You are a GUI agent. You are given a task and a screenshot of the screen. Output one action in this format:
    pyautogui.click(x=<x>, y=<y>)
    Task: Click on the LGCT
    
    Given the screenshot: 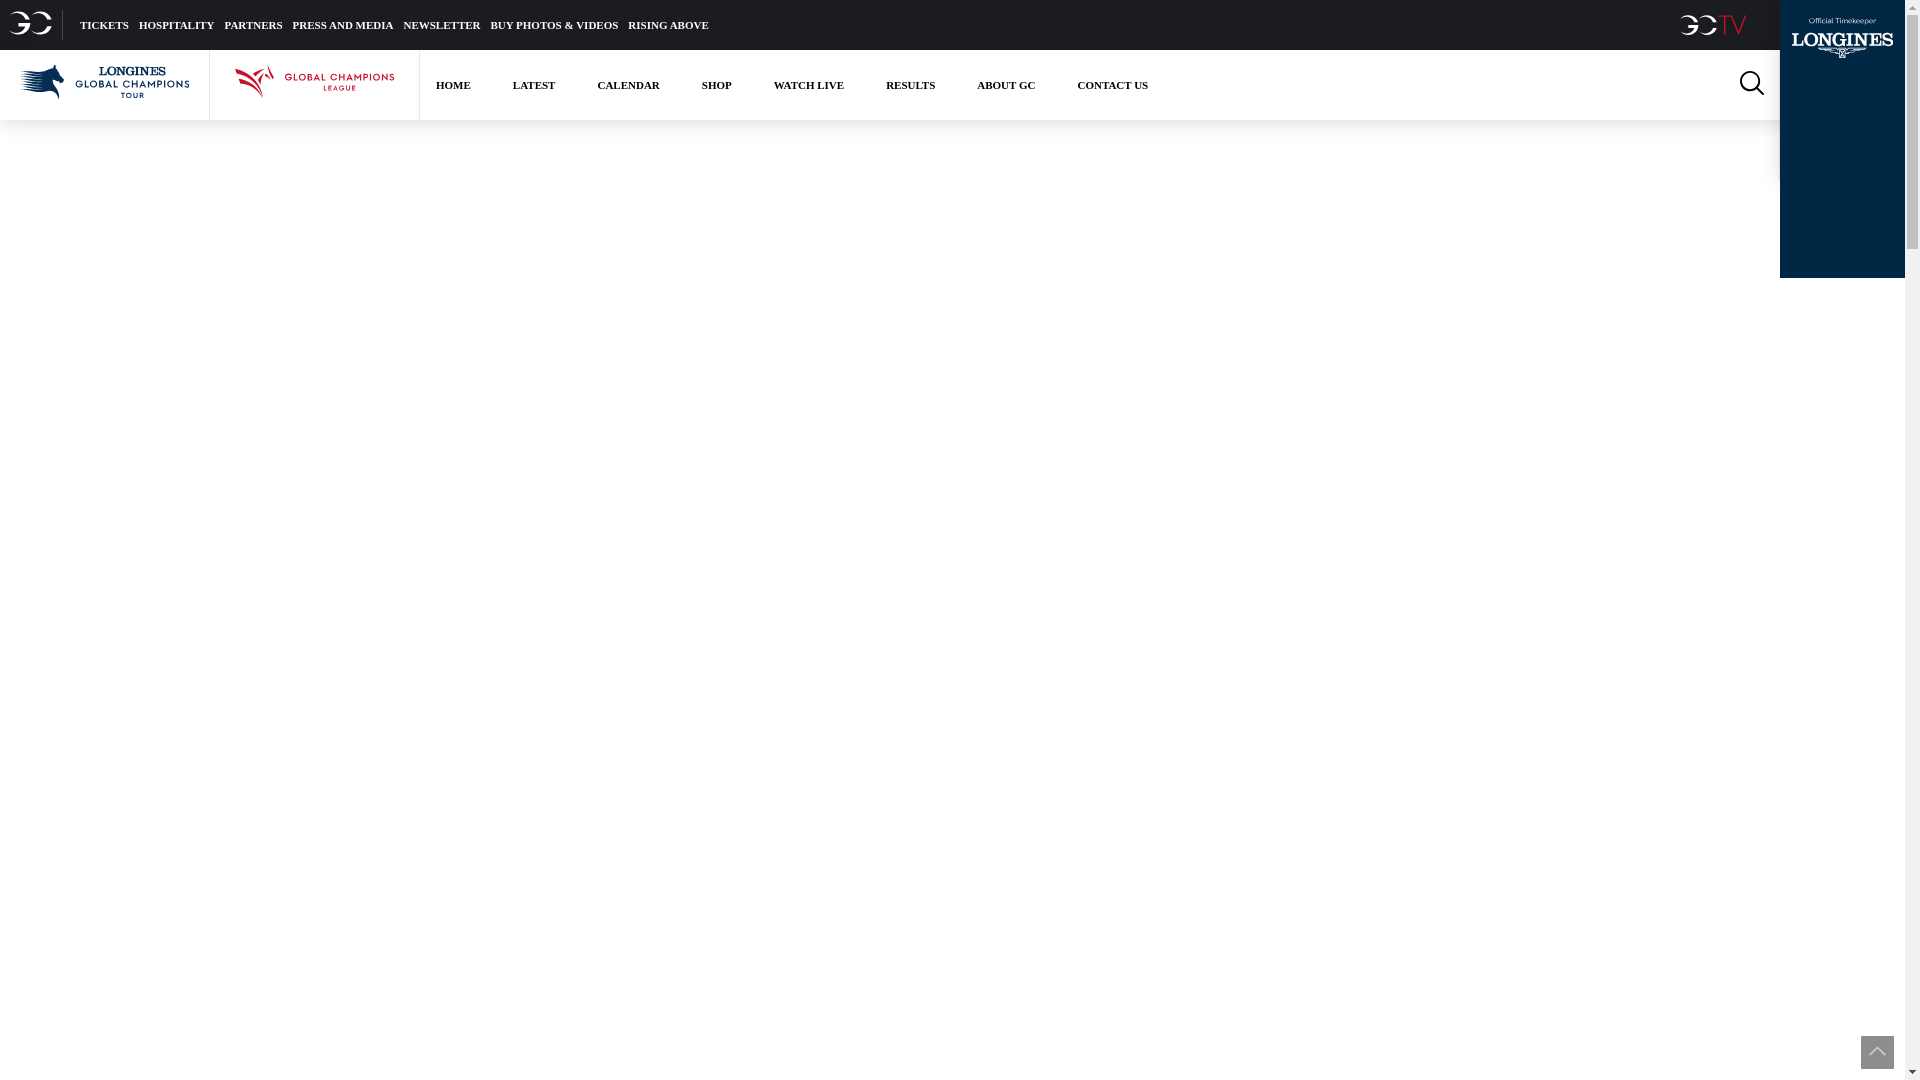 What is the action you would take?
    pyautogui.click(x=104, y=84)
    